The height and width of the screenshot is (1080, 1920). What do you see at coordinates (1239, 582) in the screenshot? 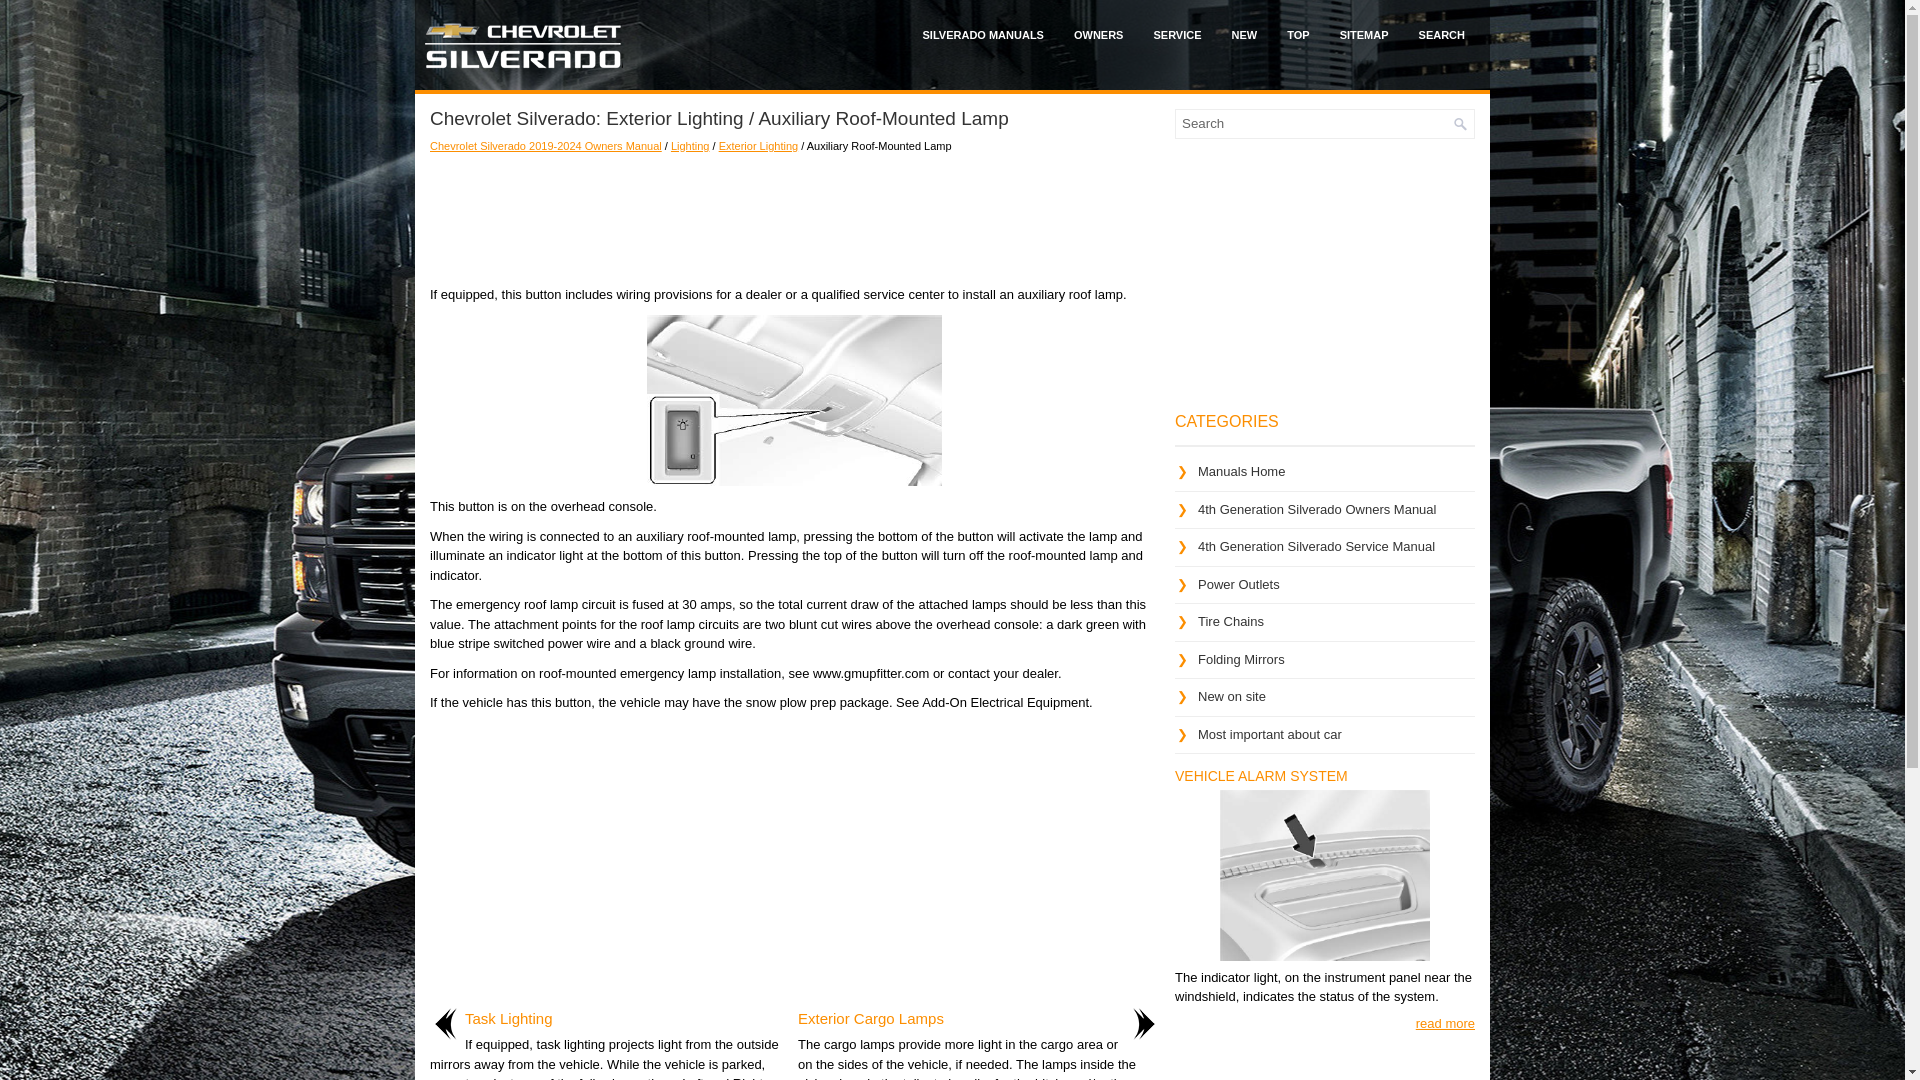
I see `Power Outlets` at bounding box center [1239, 582].